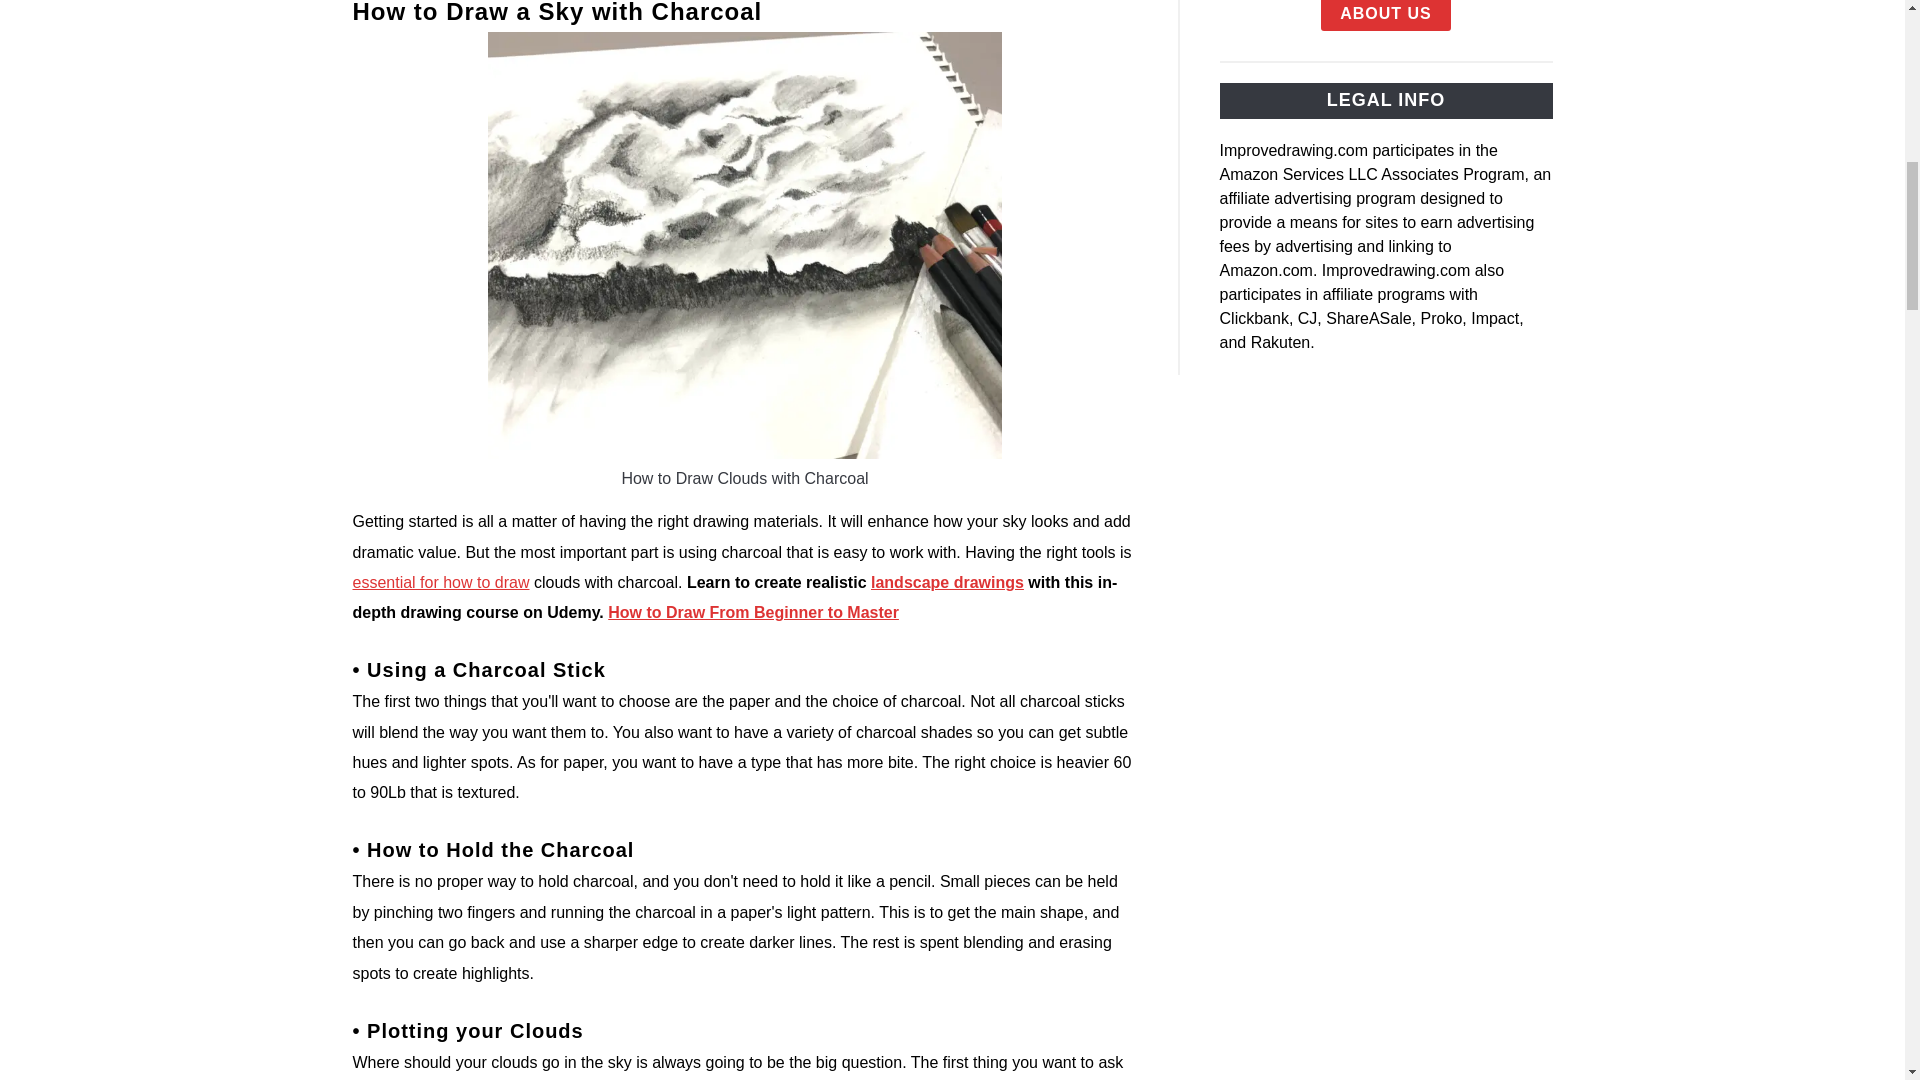  What do you see at coordinates (440, 582) in the screenshot?
I see `How To Practice Drawing Anatomy: The Essential Guide` at bounding box center [440, 582].